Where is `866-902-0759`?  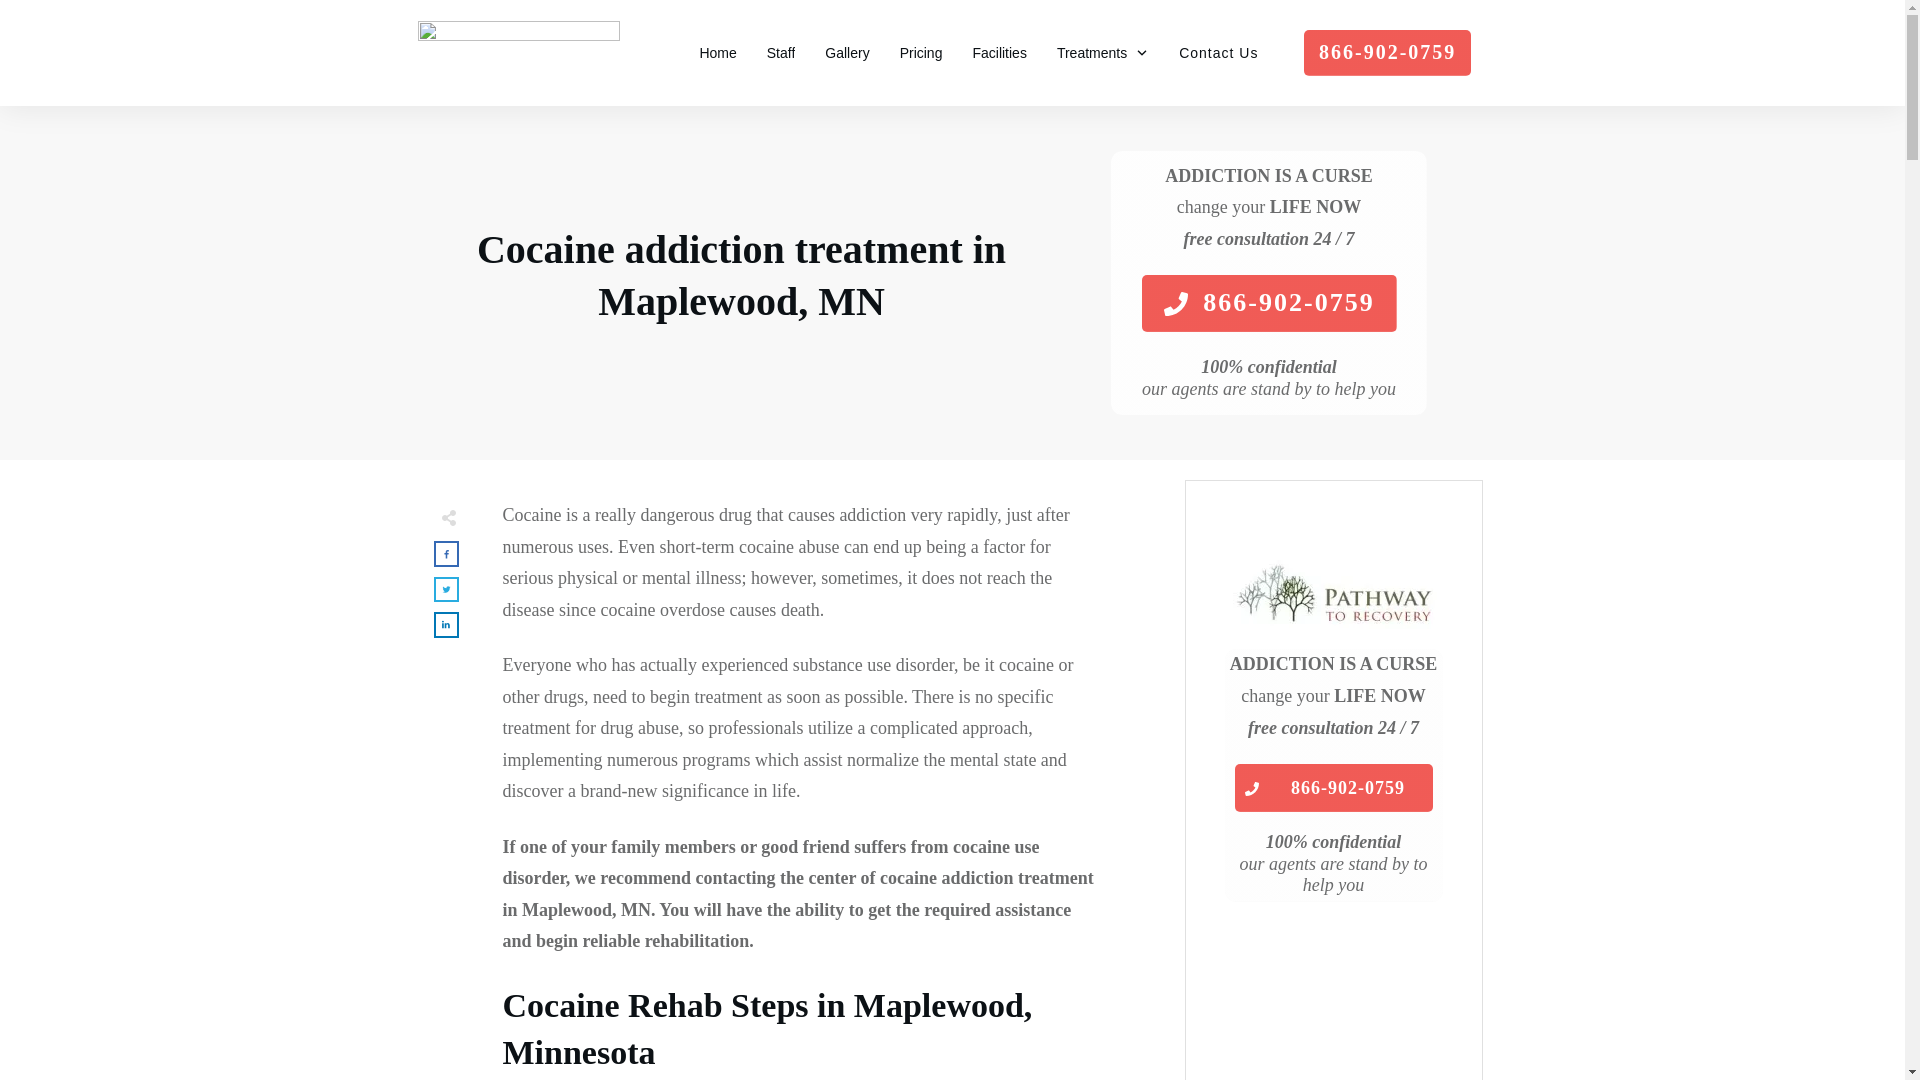
866-902-0759 is located at coordinates (1386, 52).